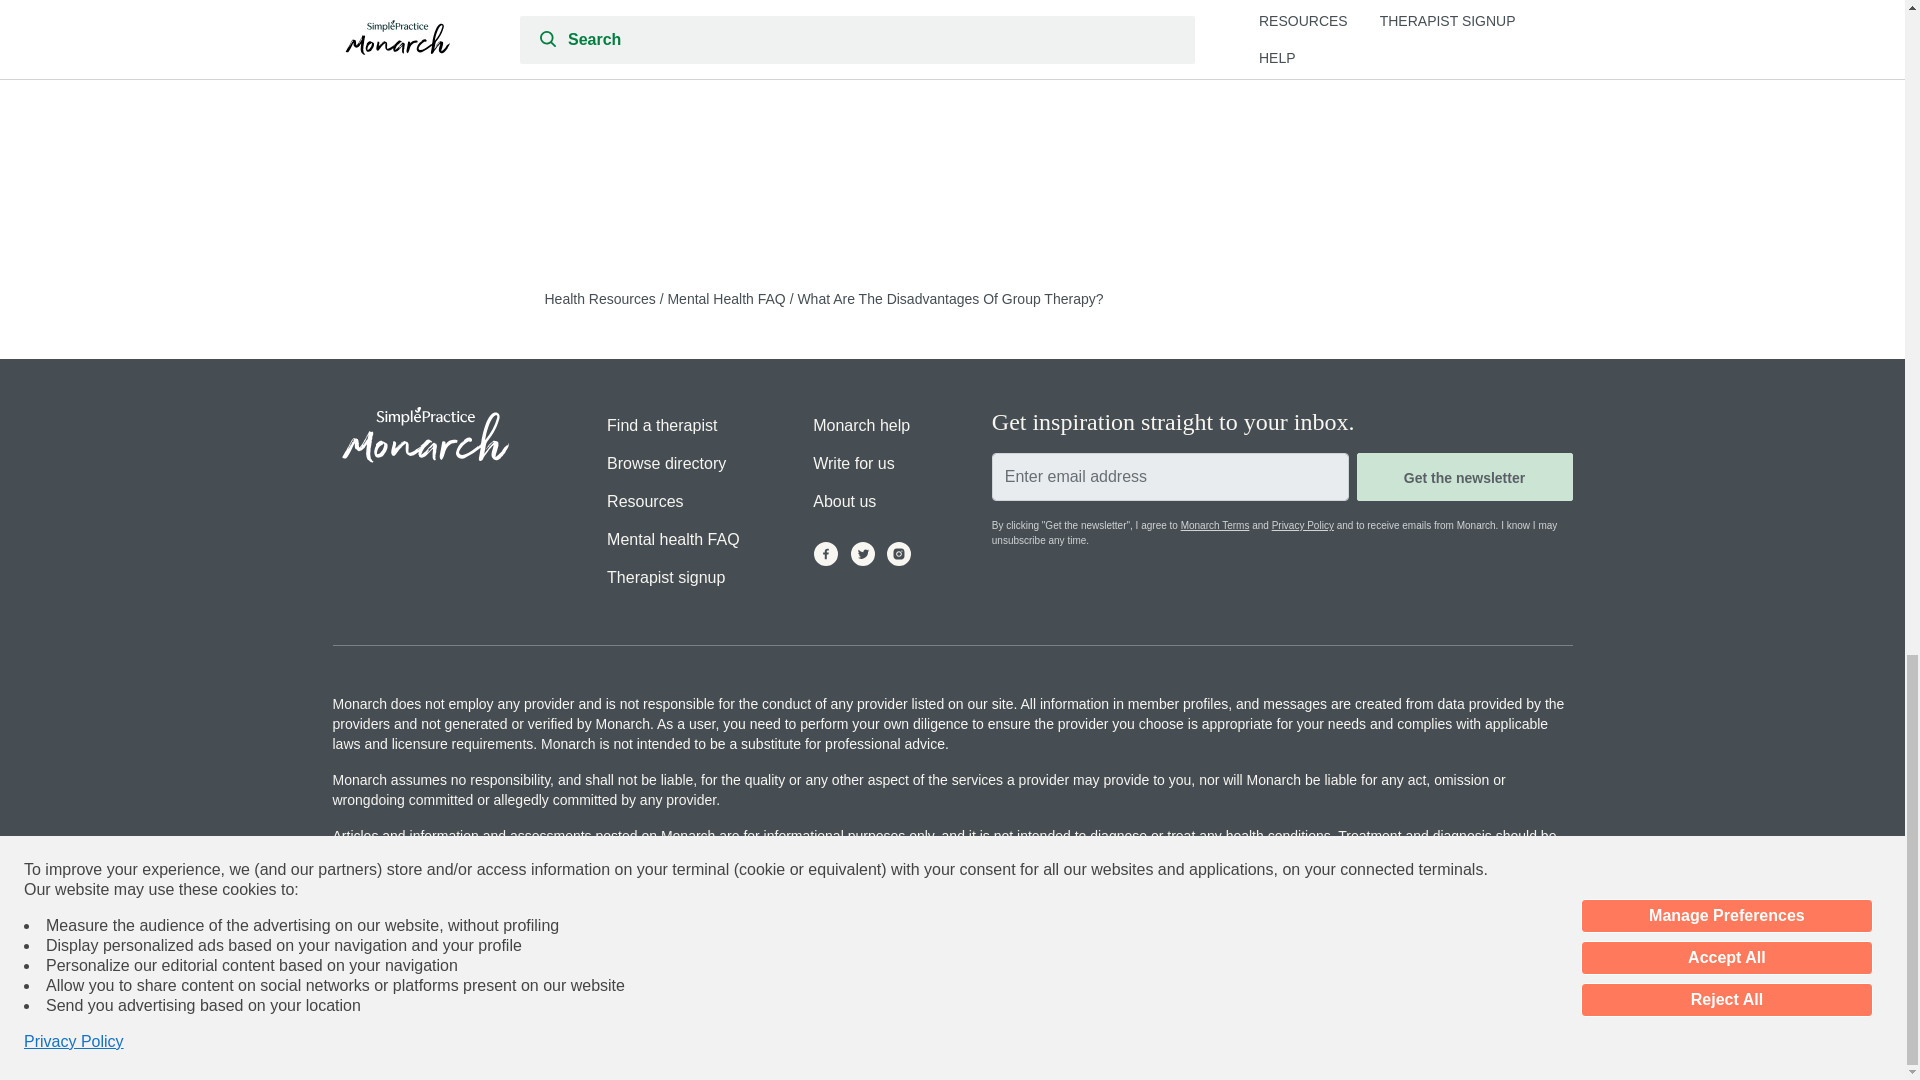 The height and width of the screenshot is (1080, 1920). I want to click on Monarch, so click(424, 437).